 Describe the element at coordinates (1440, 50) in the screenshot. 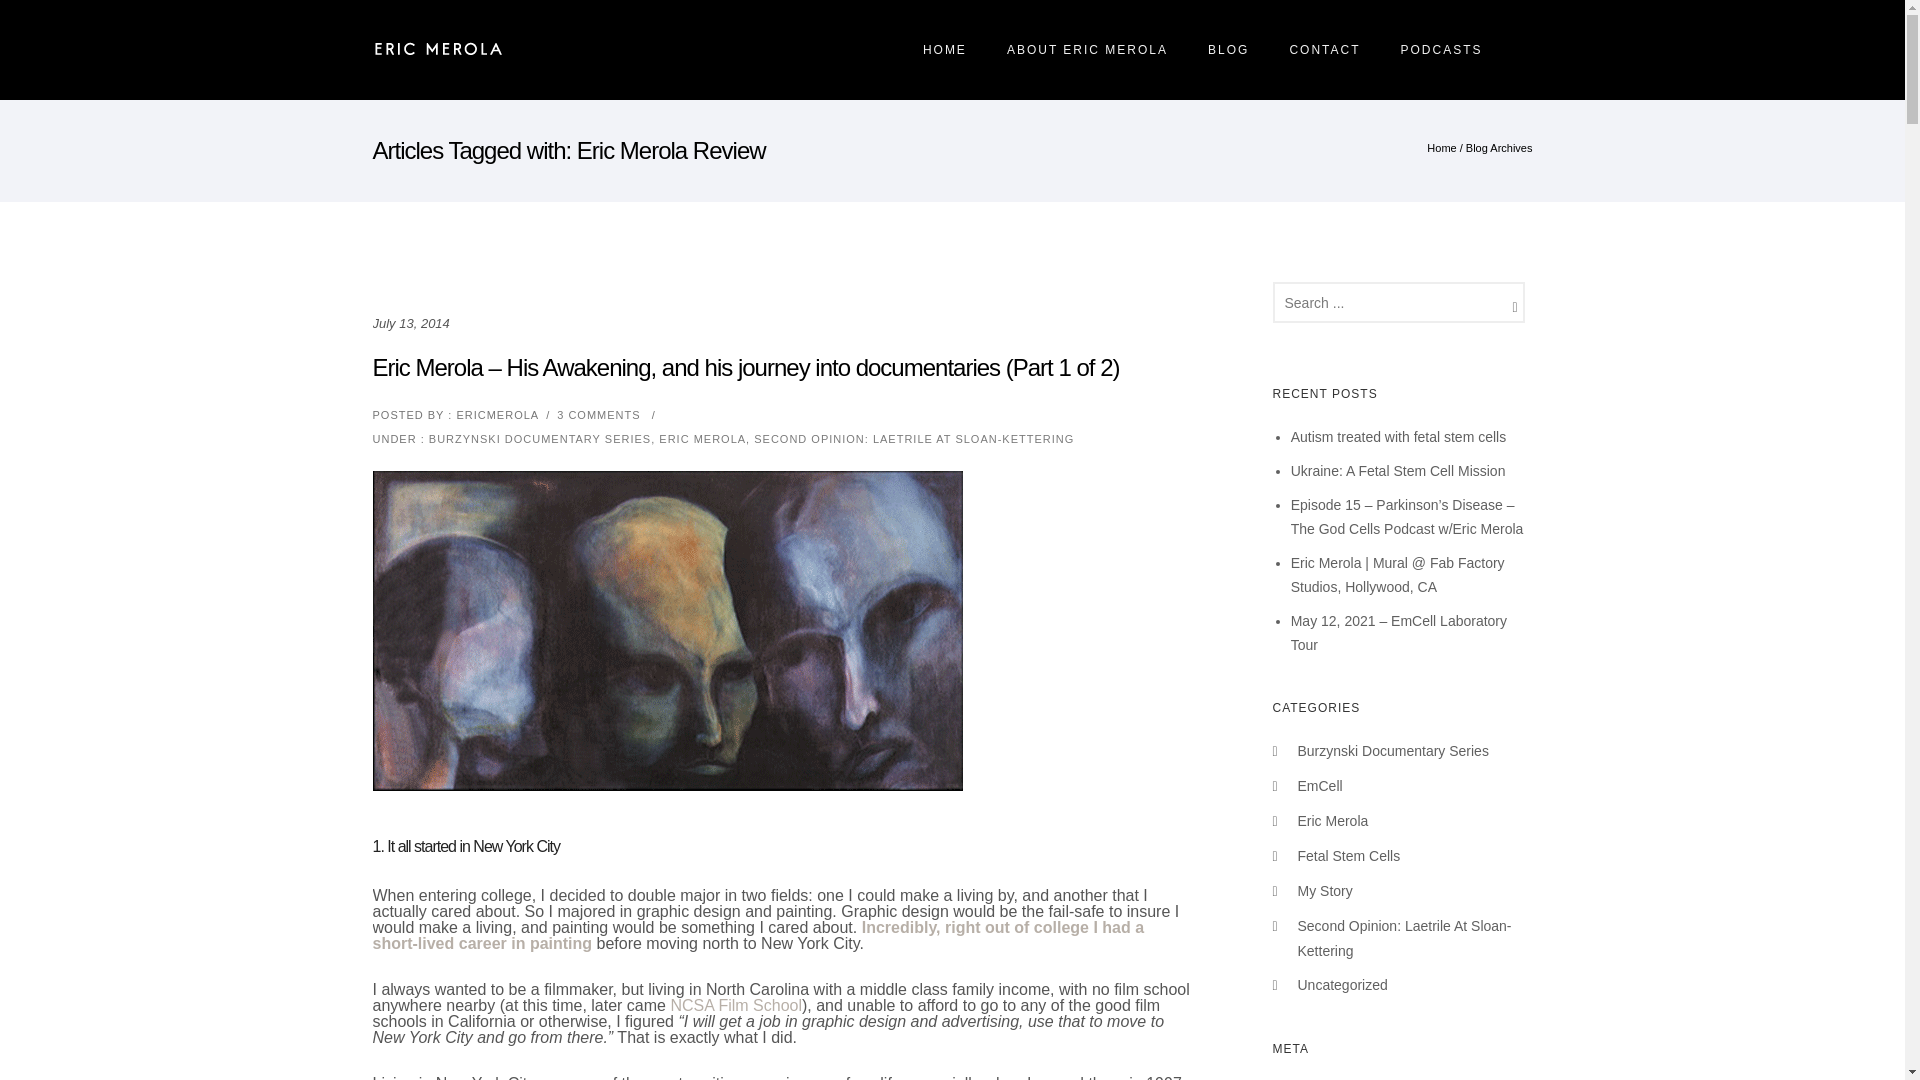

I see `Podcasts` at that location.